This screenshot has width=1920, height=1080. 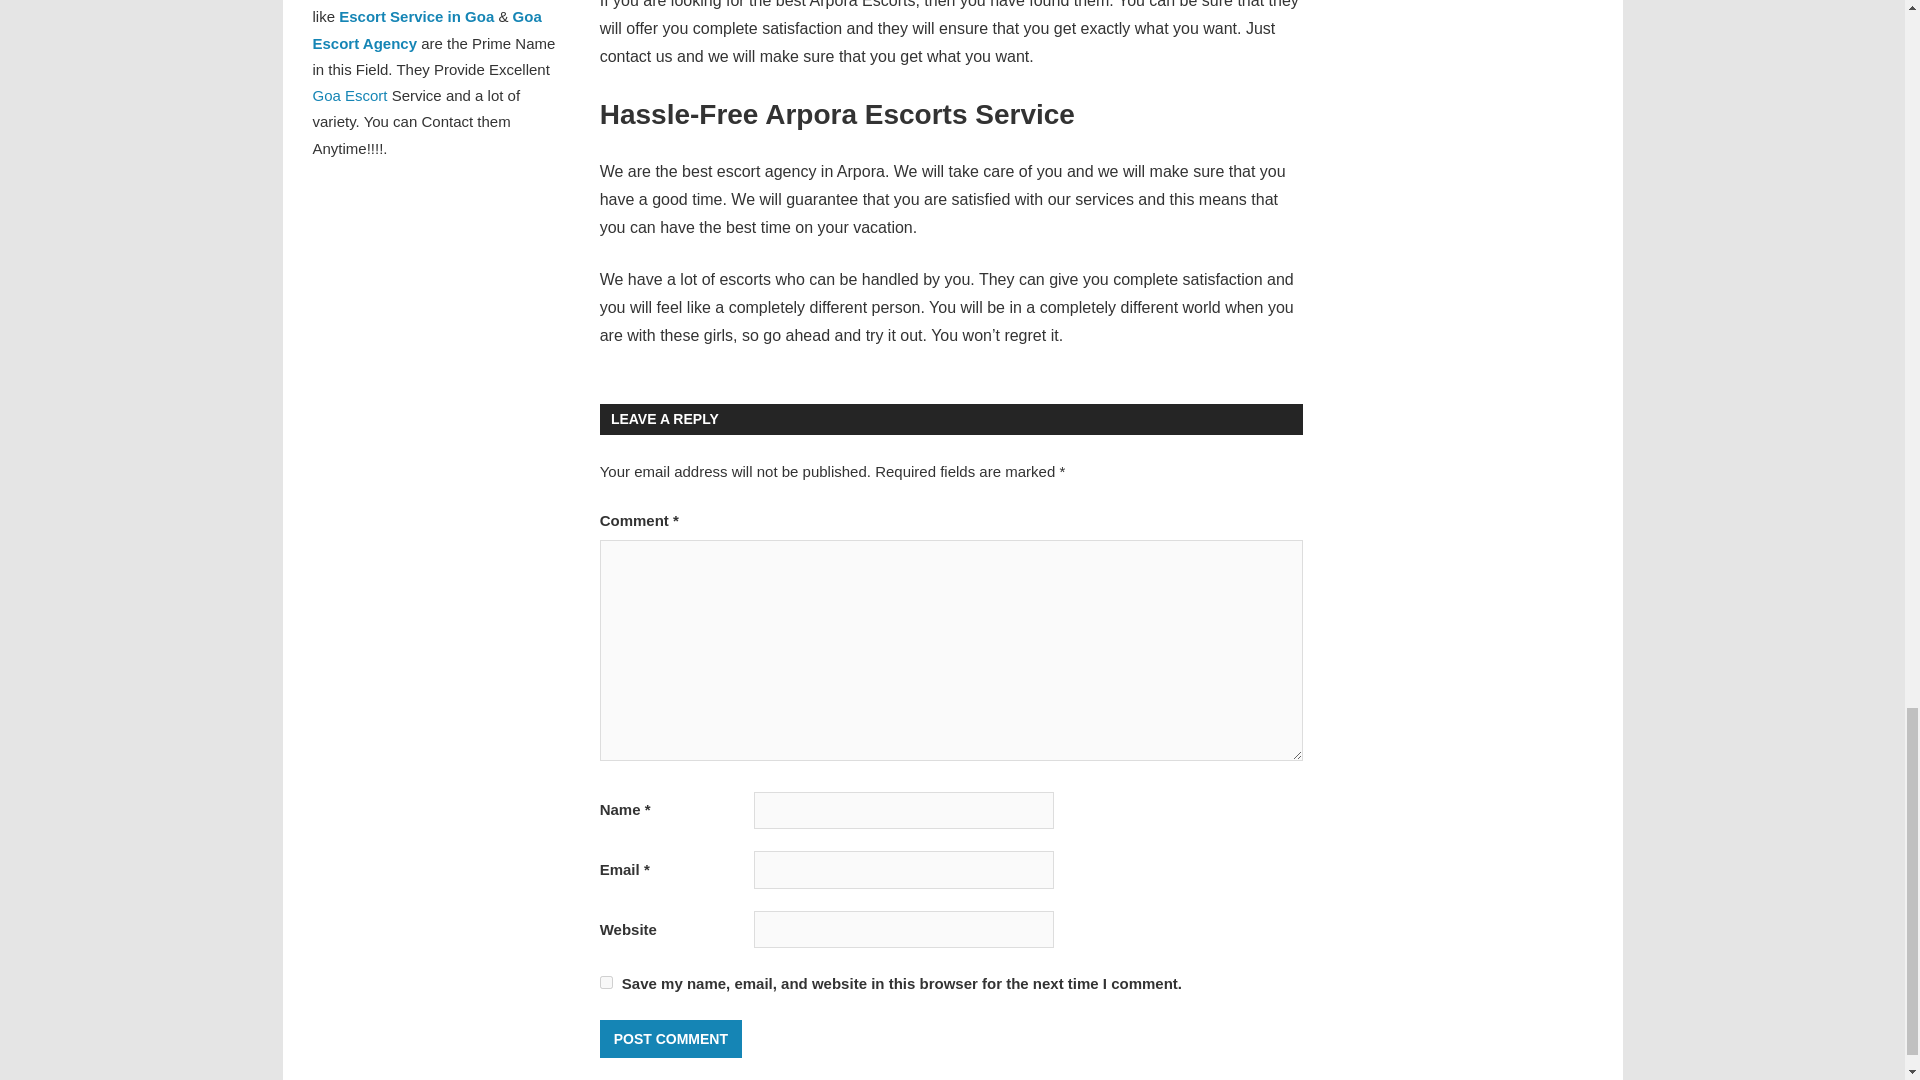 What do you see at coordinates (606, 982) in the screenshot?
I see `yes` at bounding box center [606, 982].